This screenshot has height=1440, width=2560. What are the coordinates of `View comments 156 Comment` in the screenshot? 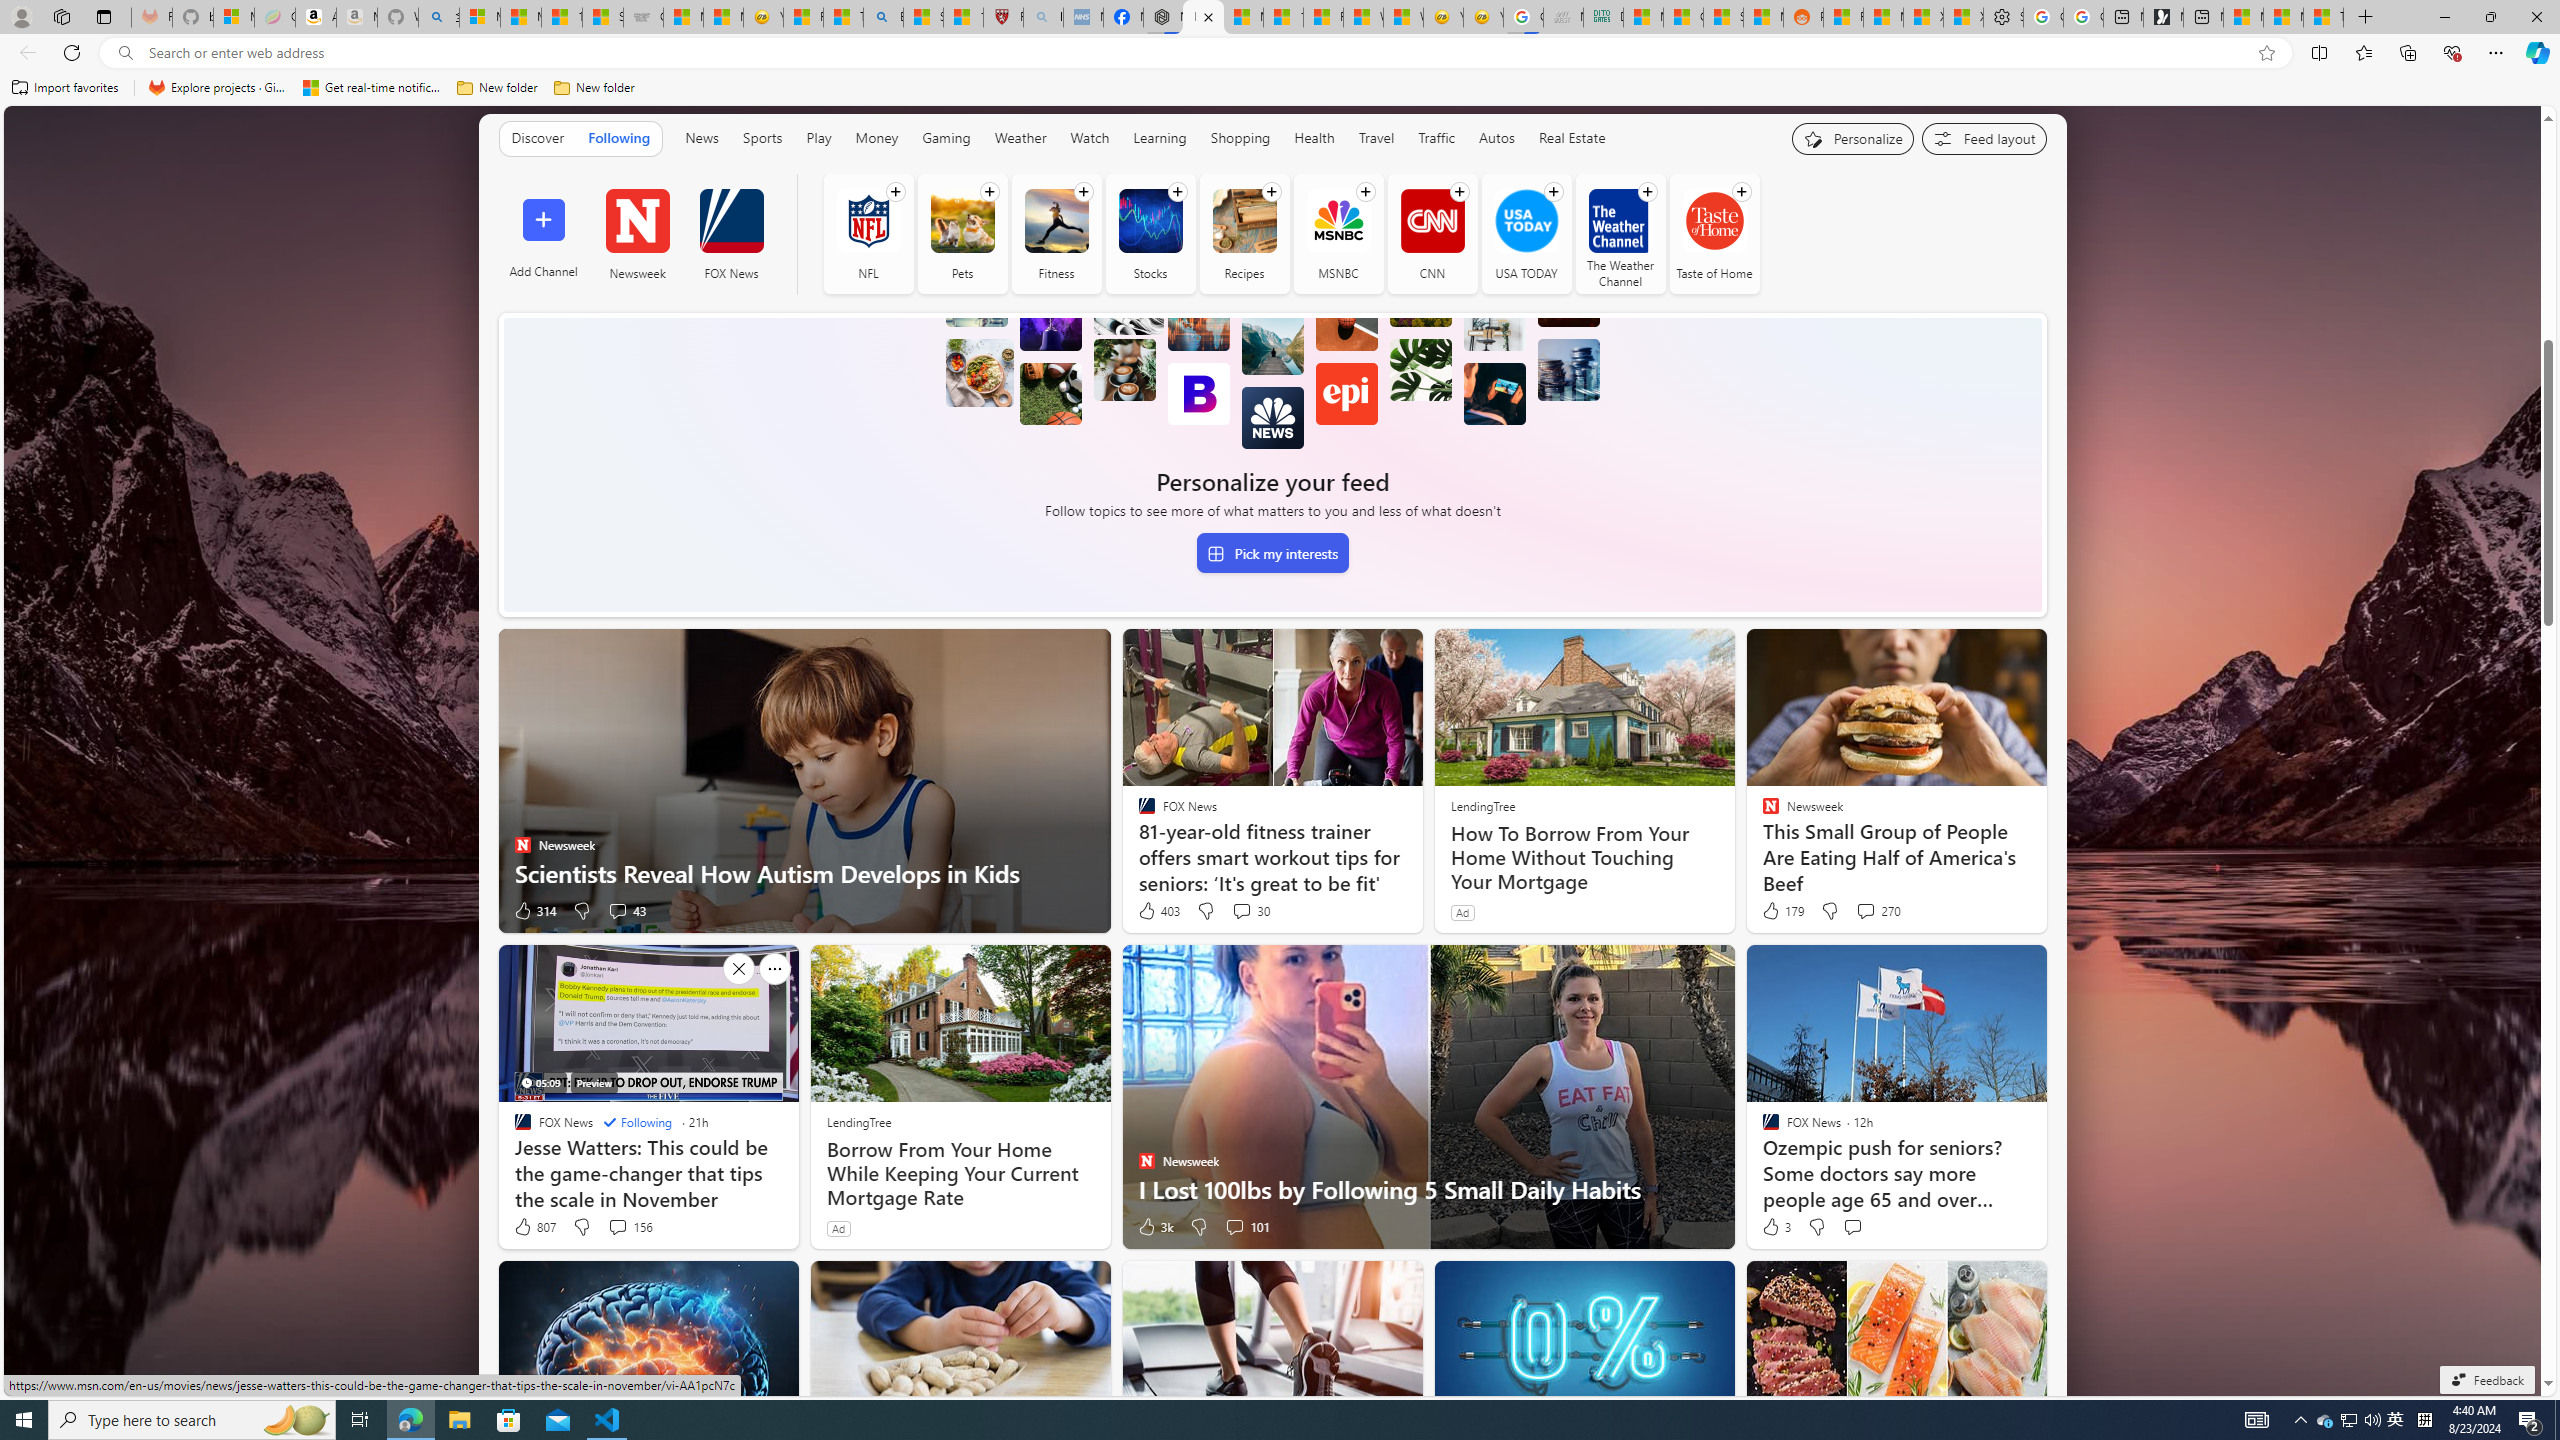 It's located at (616, 1226).